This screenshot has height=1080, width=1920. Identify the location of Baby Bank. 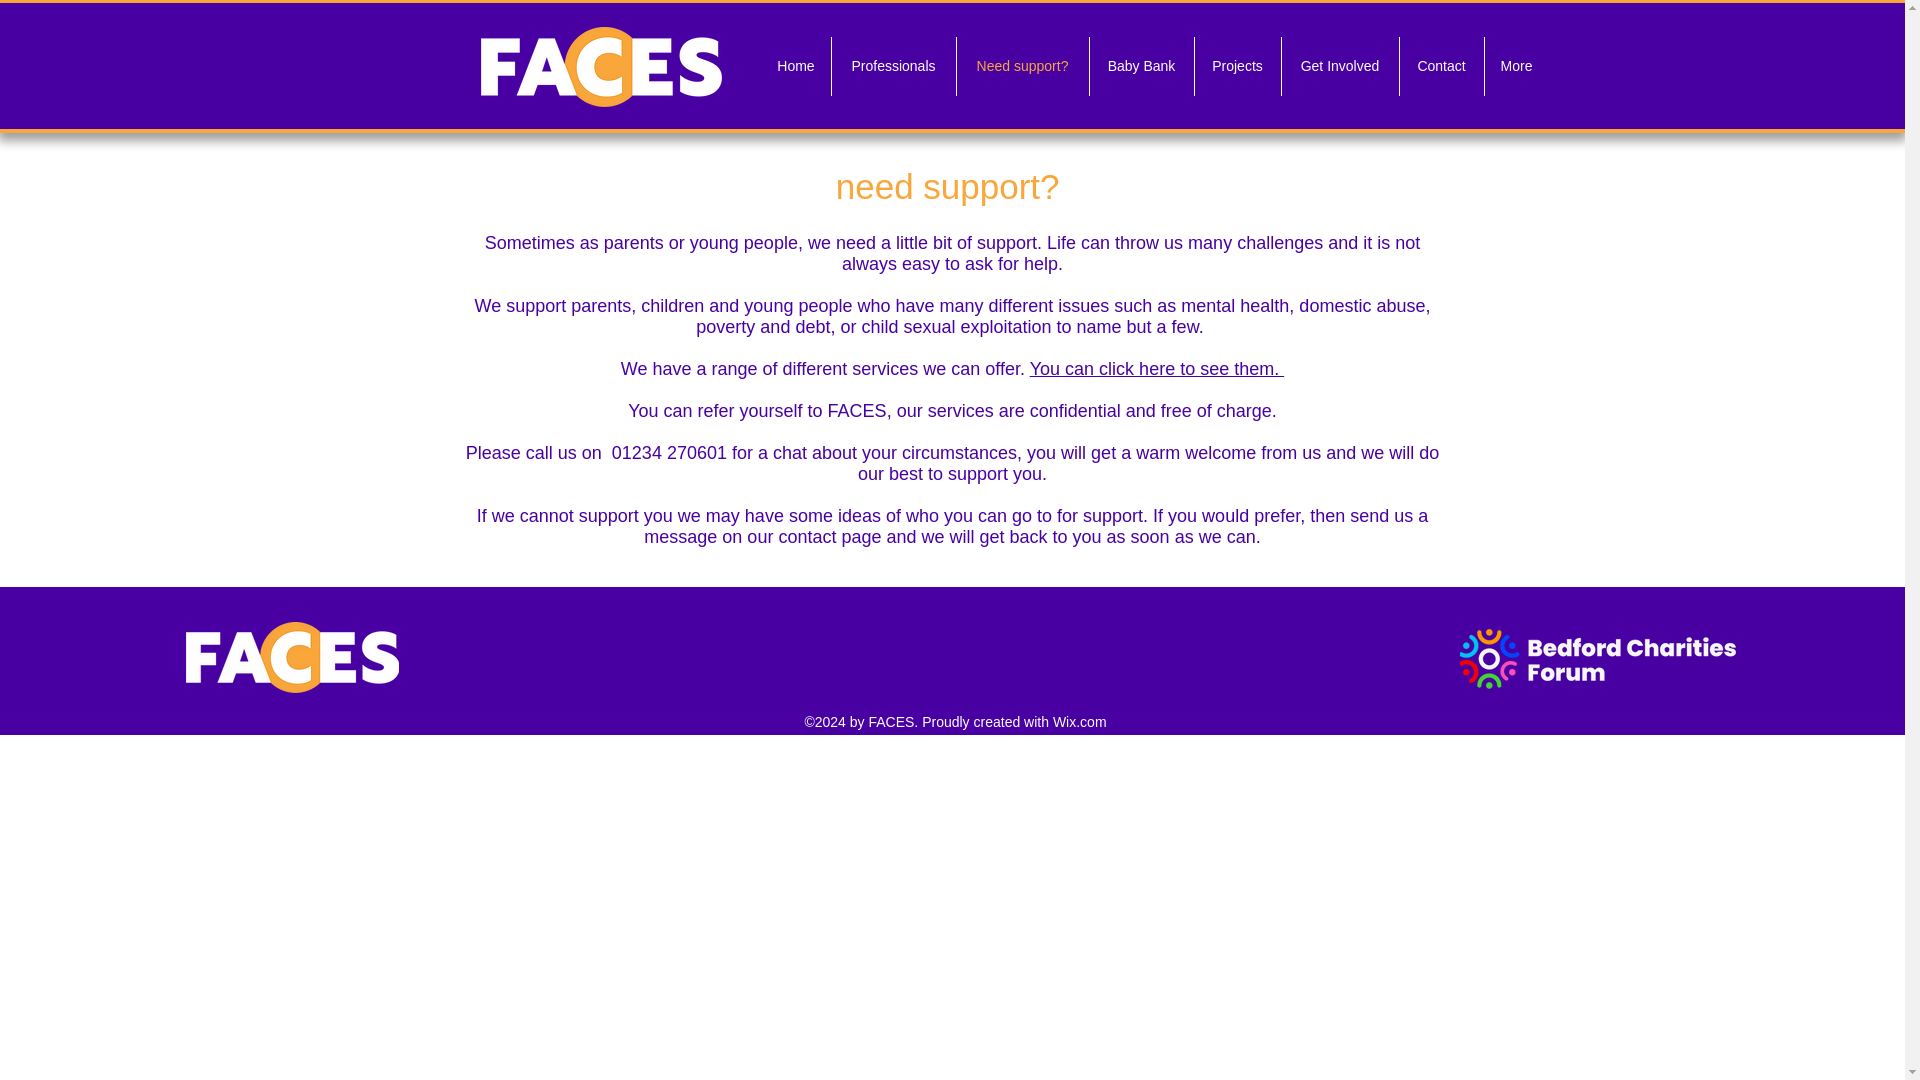
(1142, 66).